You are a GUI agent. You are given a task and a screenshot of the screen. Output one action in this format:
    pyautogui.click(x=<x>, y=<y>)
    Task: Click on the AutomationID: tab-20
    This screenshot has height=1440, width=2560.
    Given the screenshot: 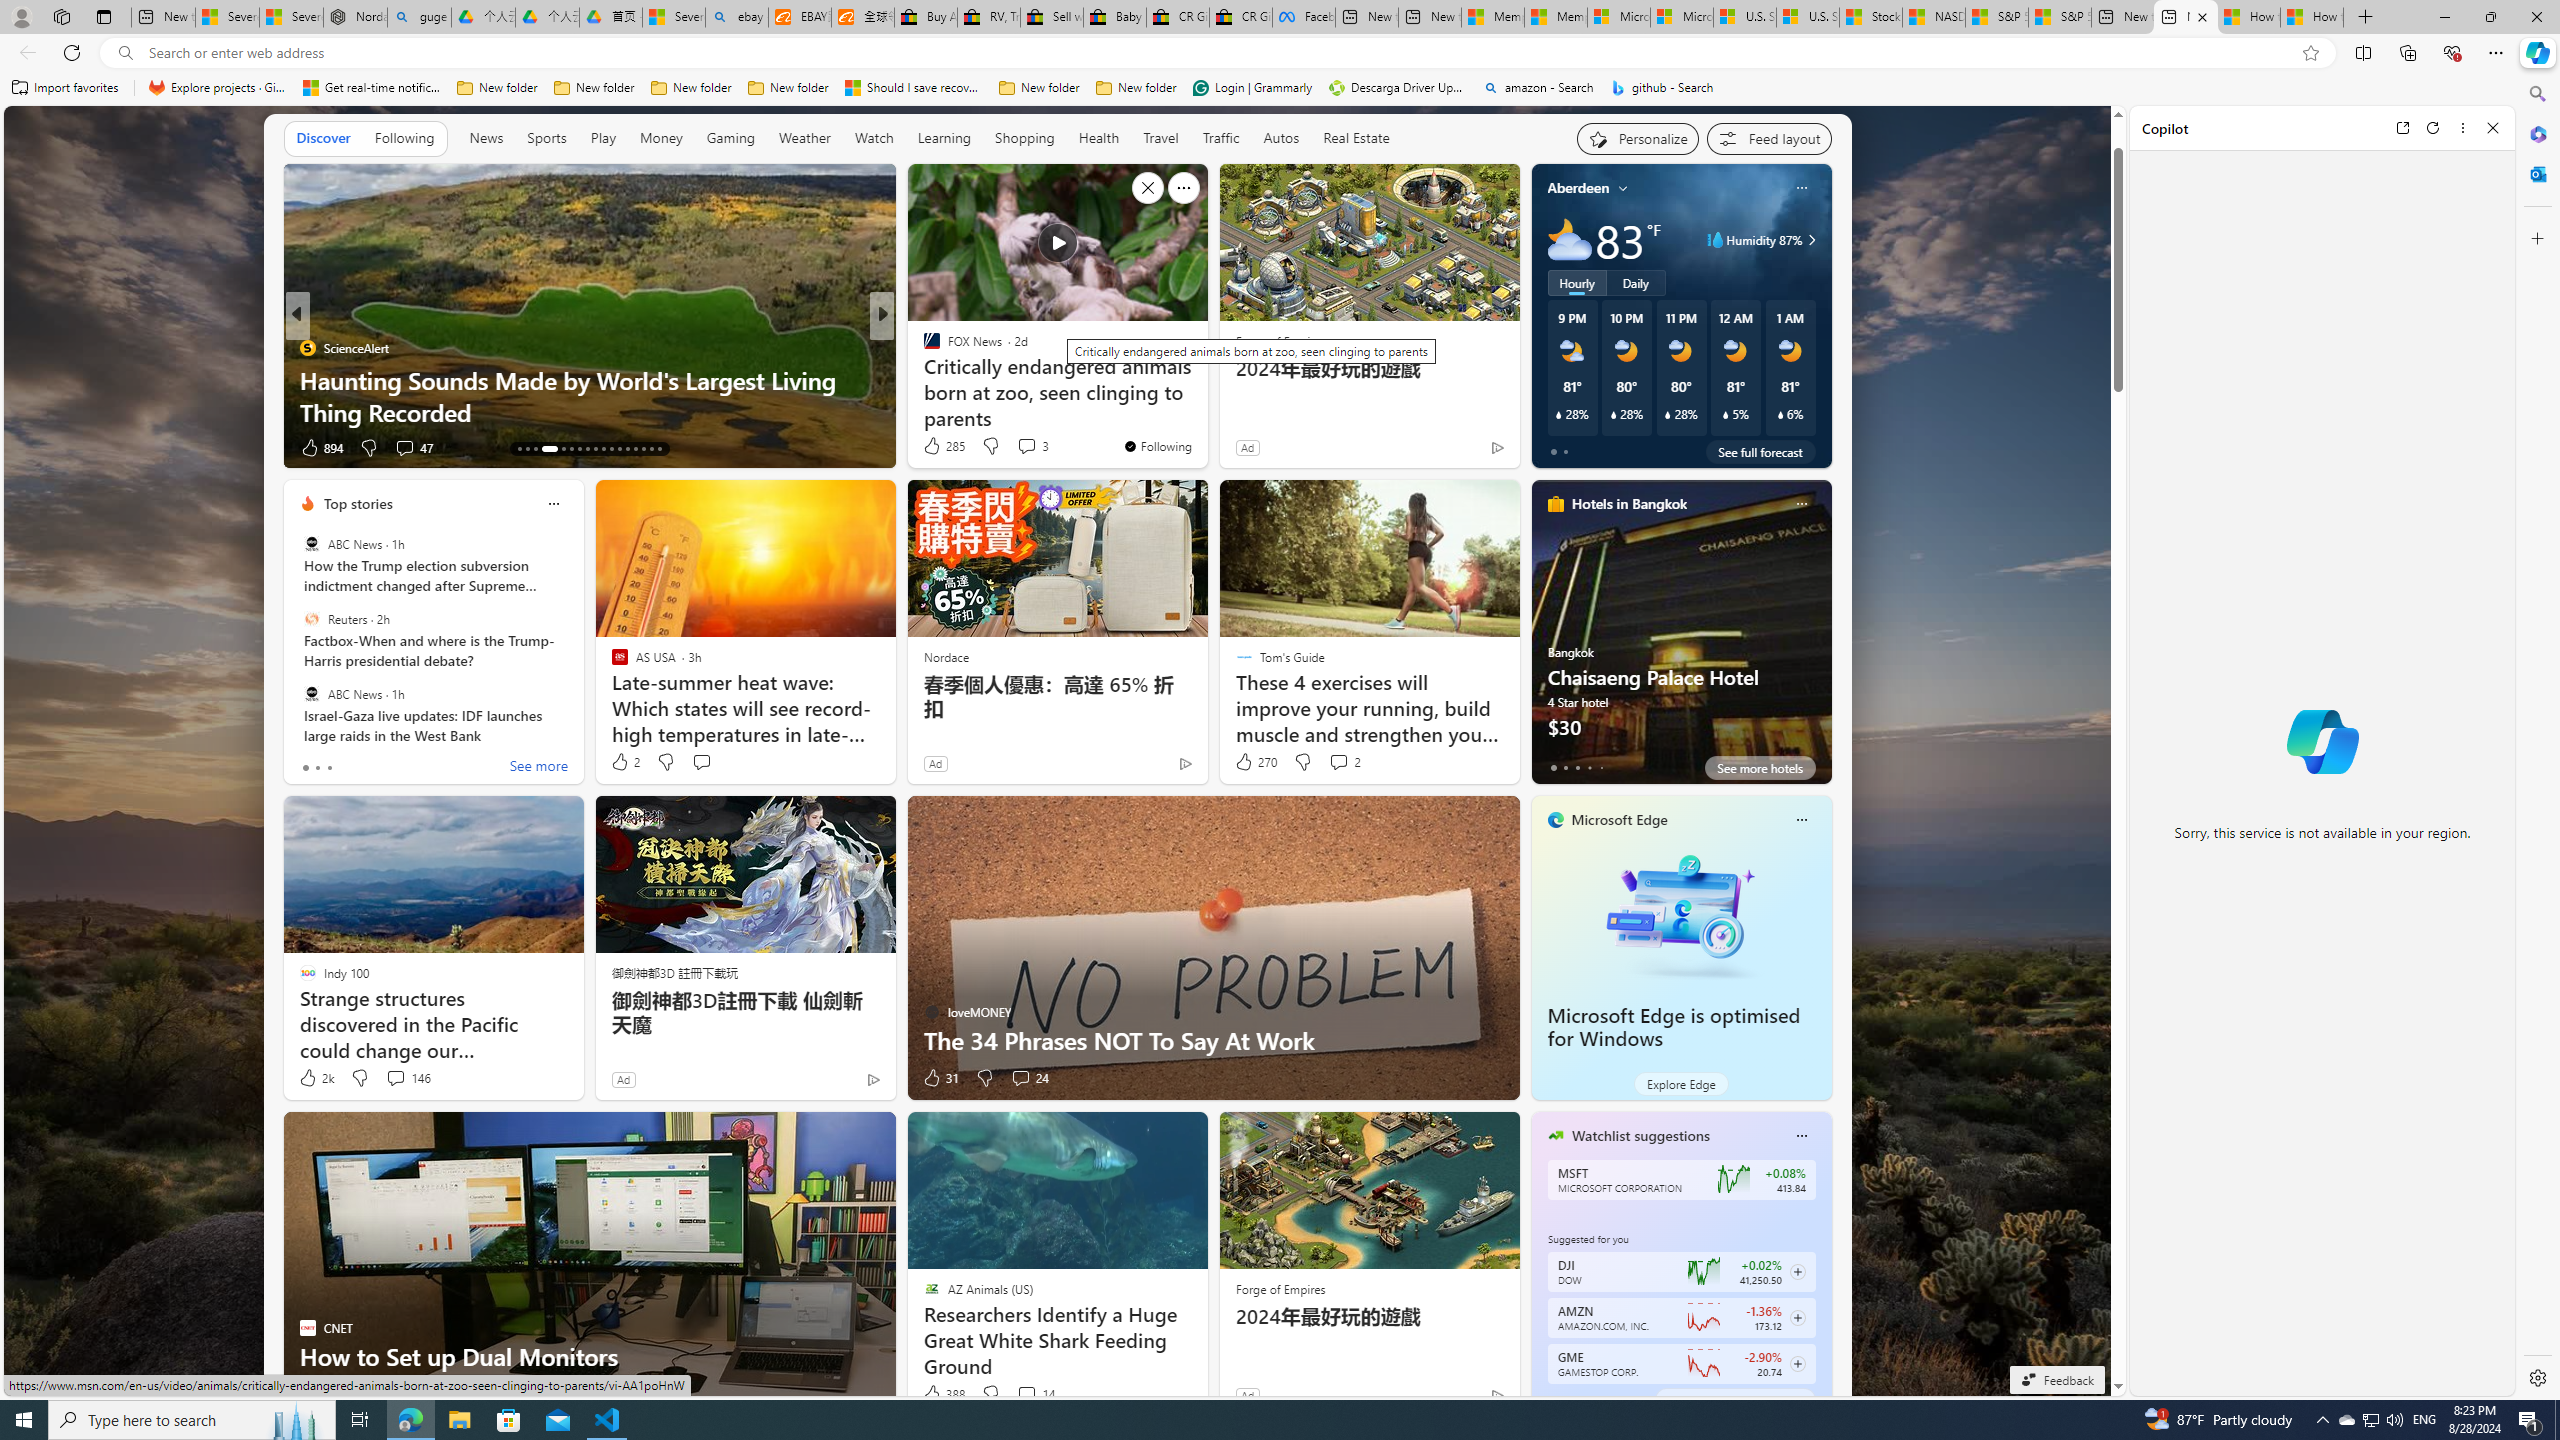 What is the action you would take?
    pyautogui.click(x=587, y=449)
    